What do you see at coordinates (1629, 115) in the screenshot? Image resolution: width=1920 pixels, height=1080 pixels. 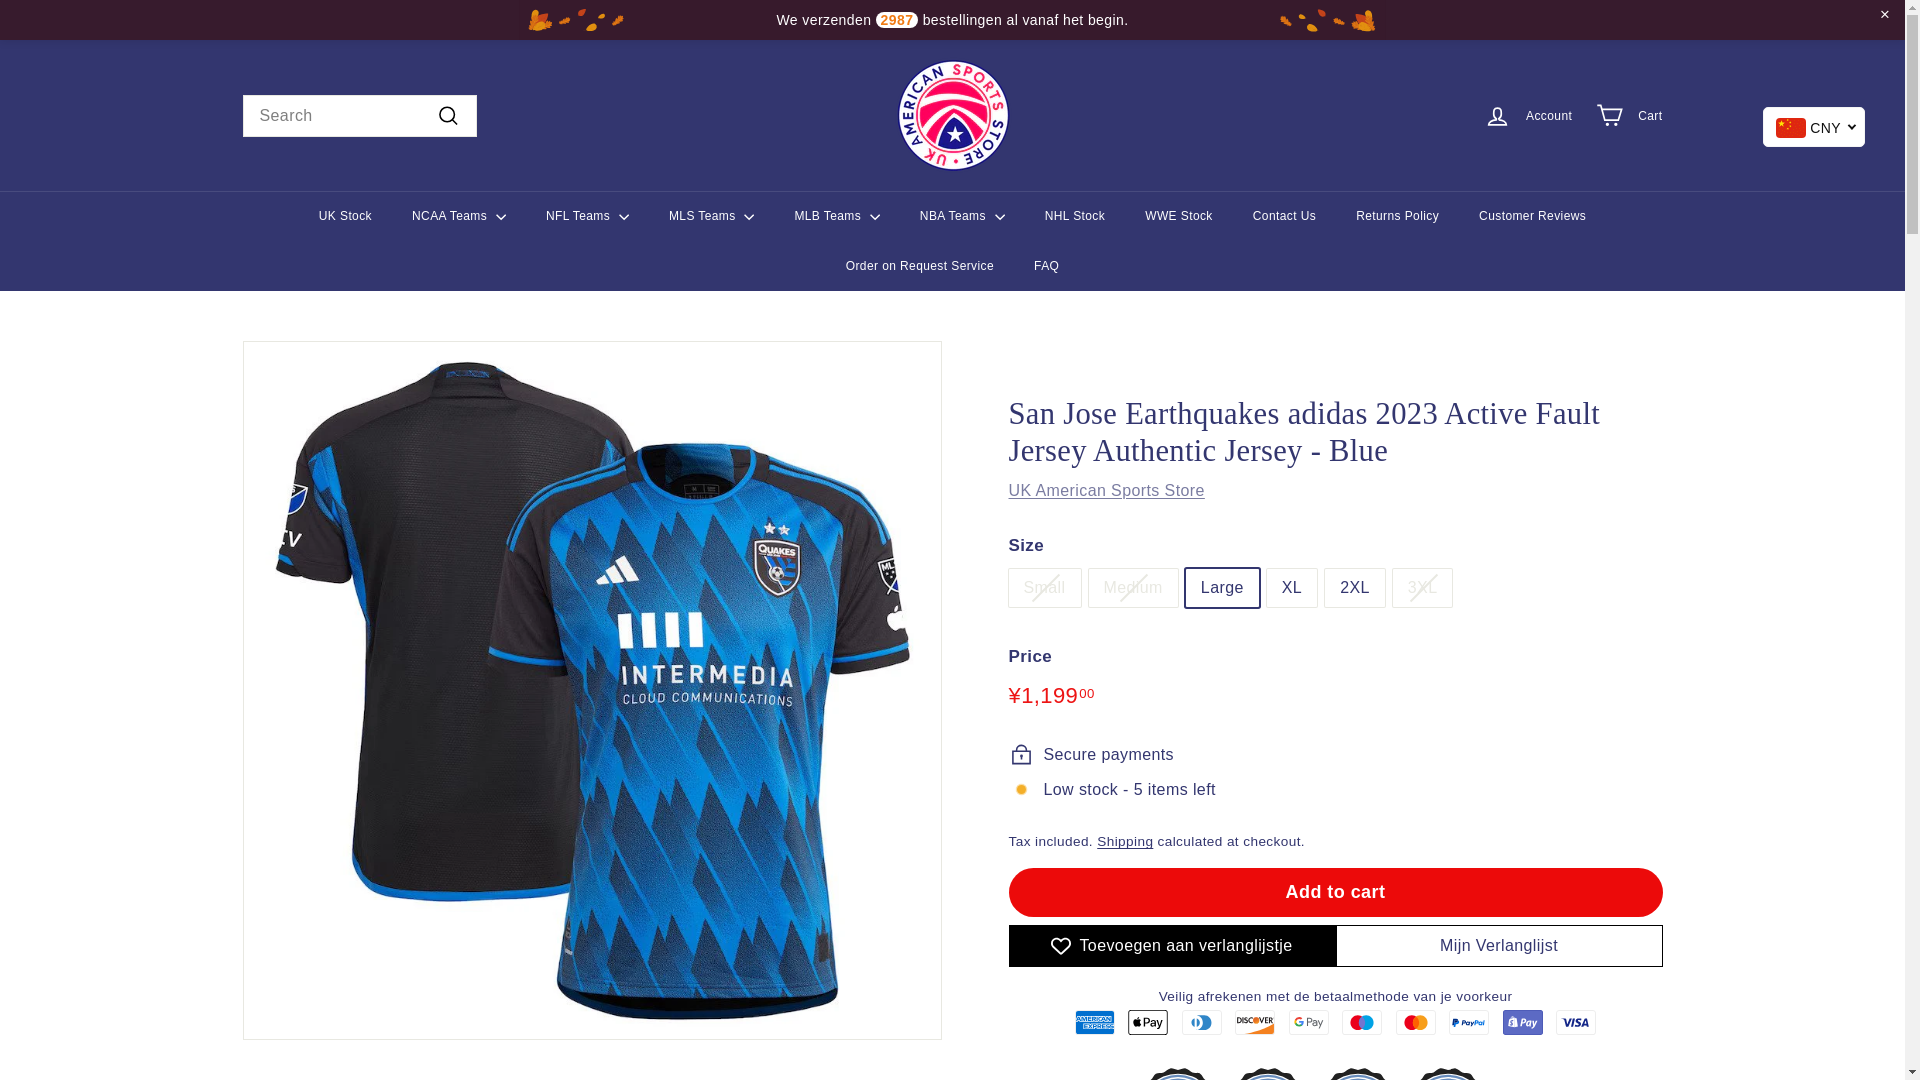 I see `Cart` at bounding box center [1629, 115].